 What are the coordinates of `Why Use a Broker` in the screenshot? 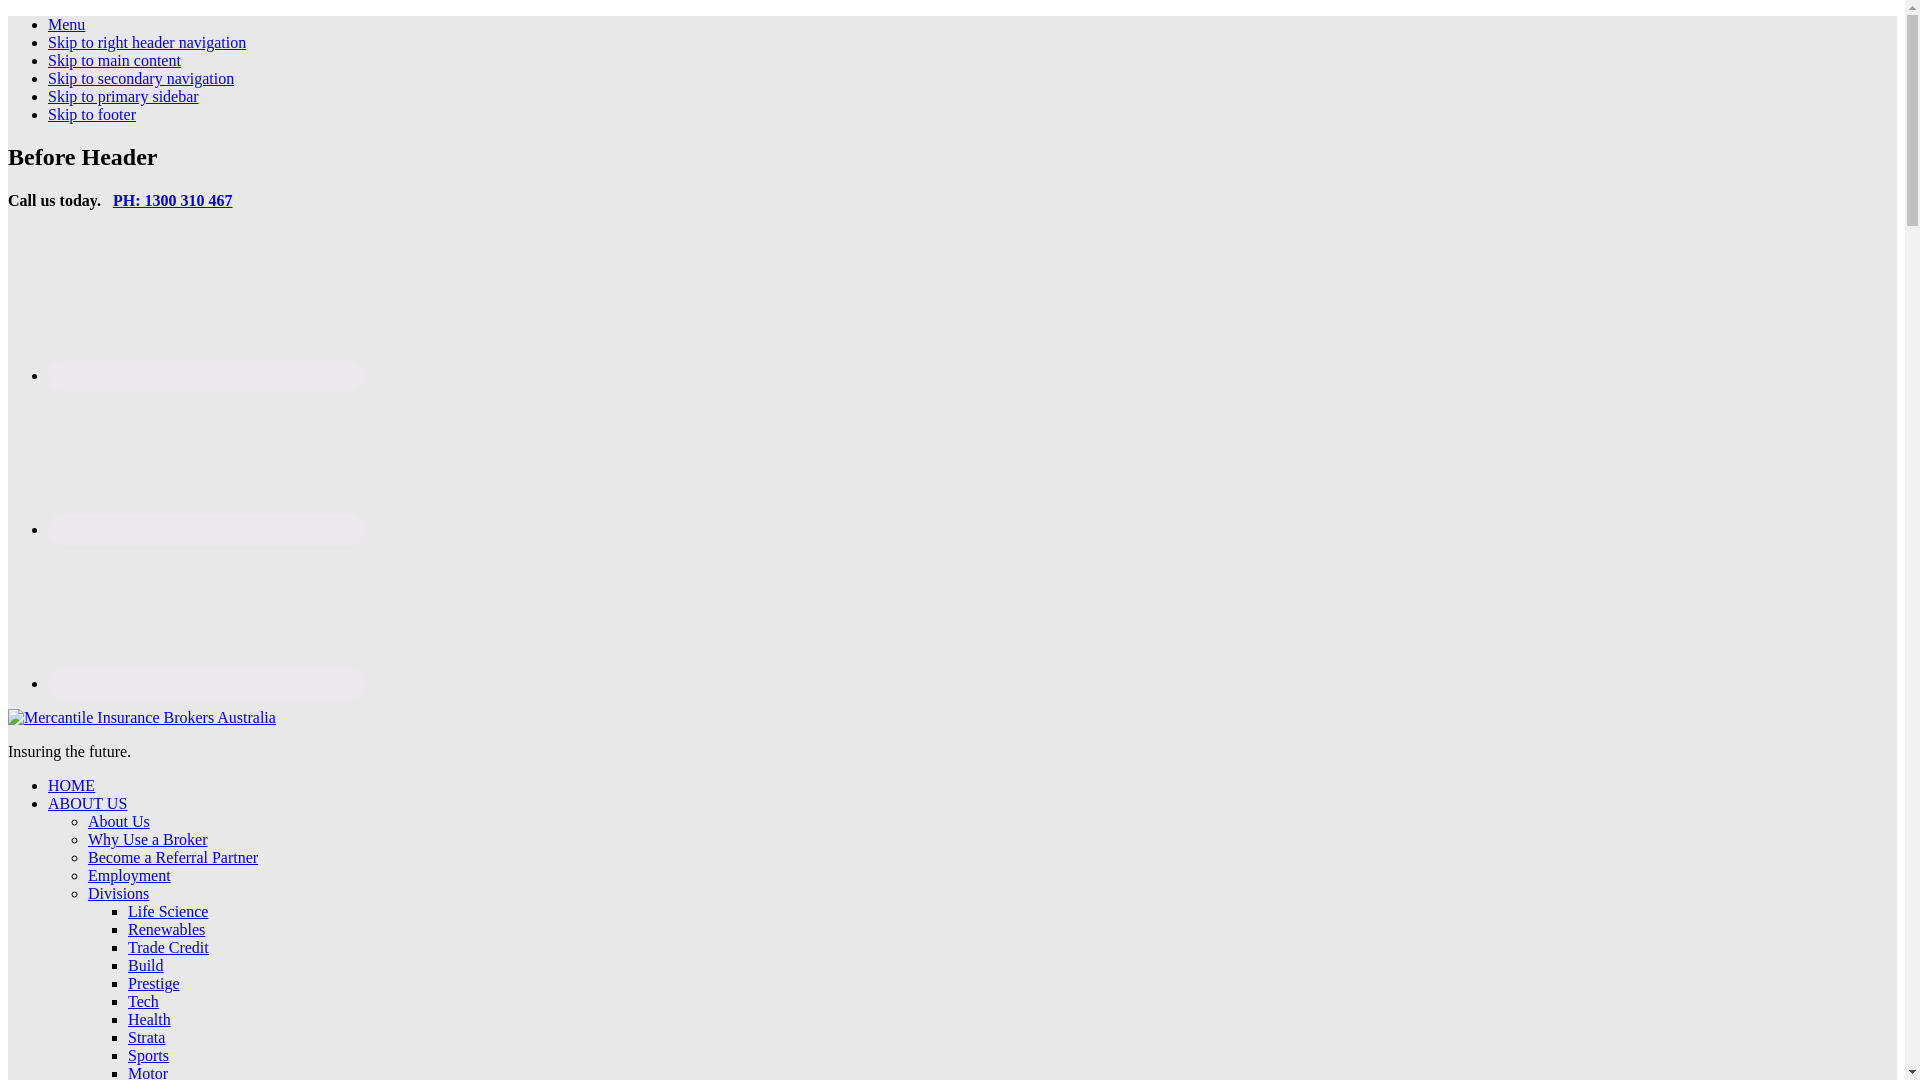 It's located at (148, 840).